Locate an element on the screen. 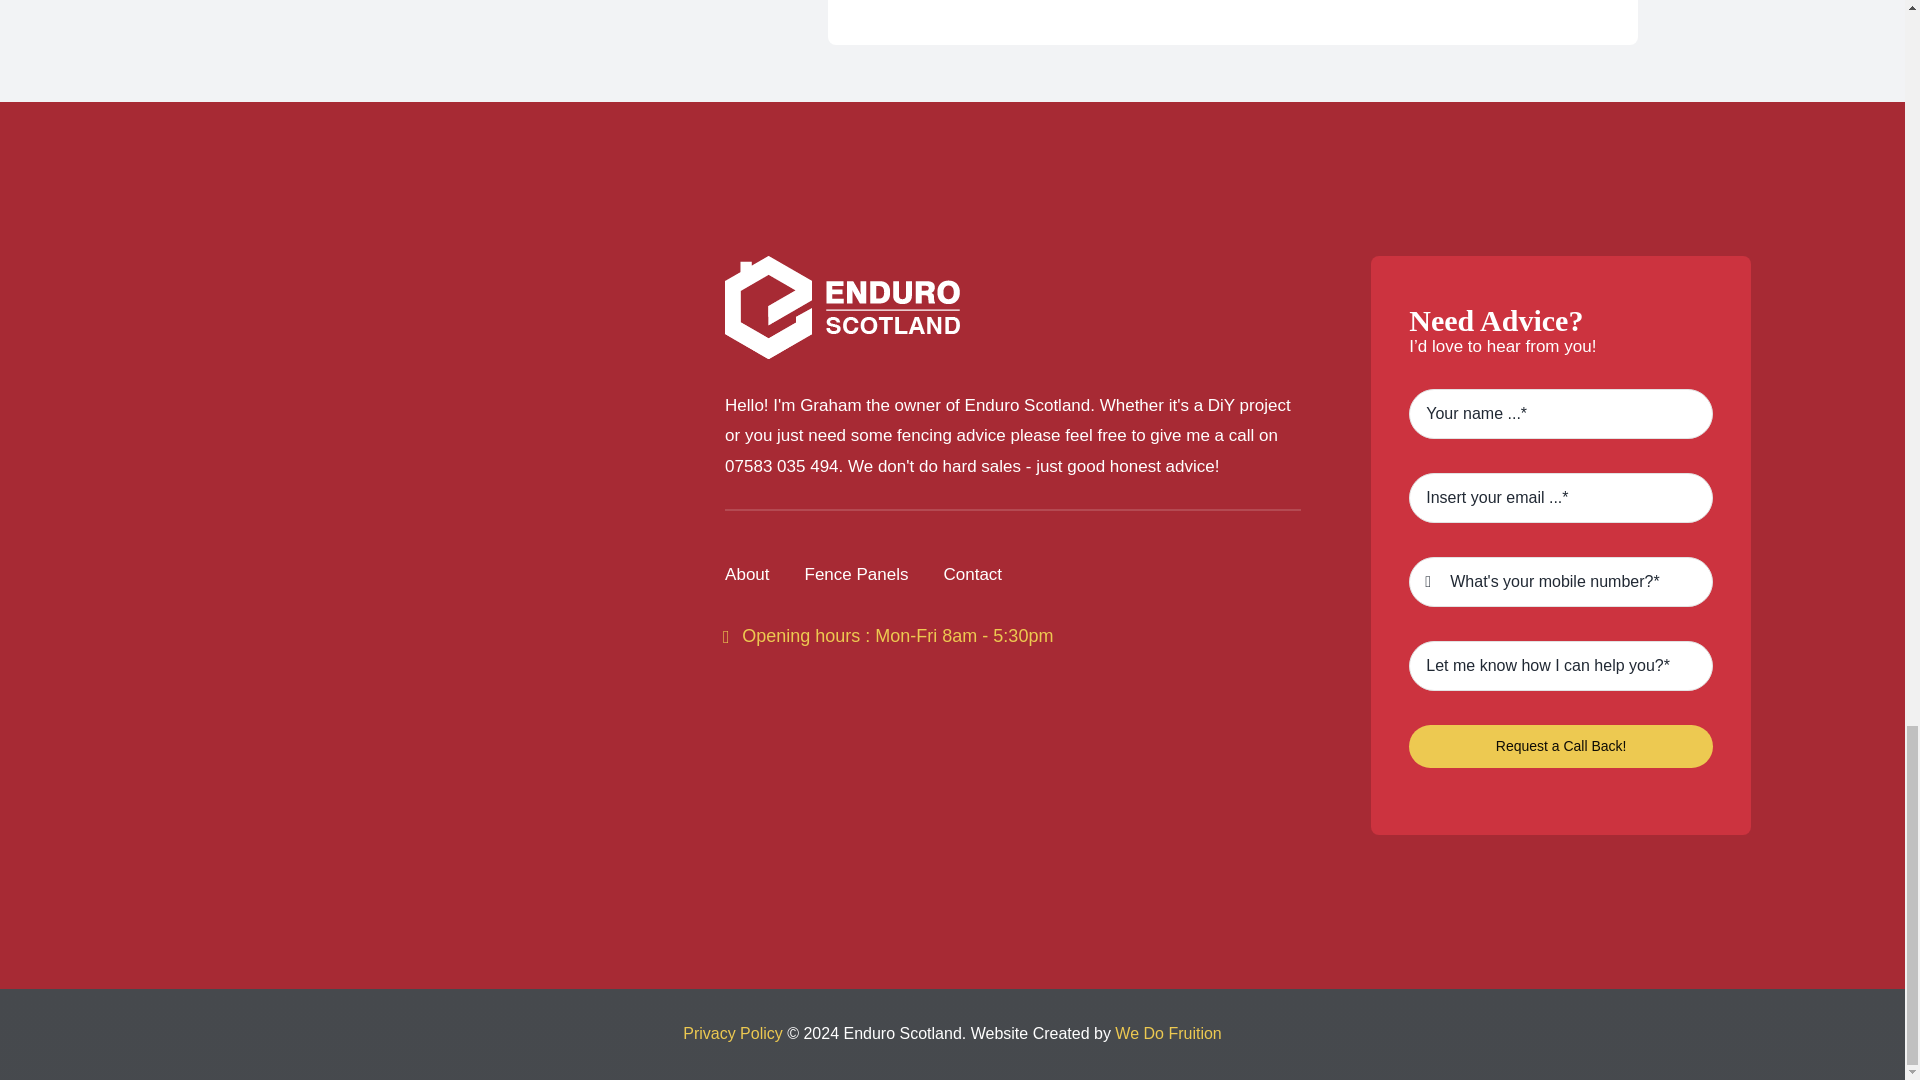  We Do Fruition is located at coordinates (1168, 1033).